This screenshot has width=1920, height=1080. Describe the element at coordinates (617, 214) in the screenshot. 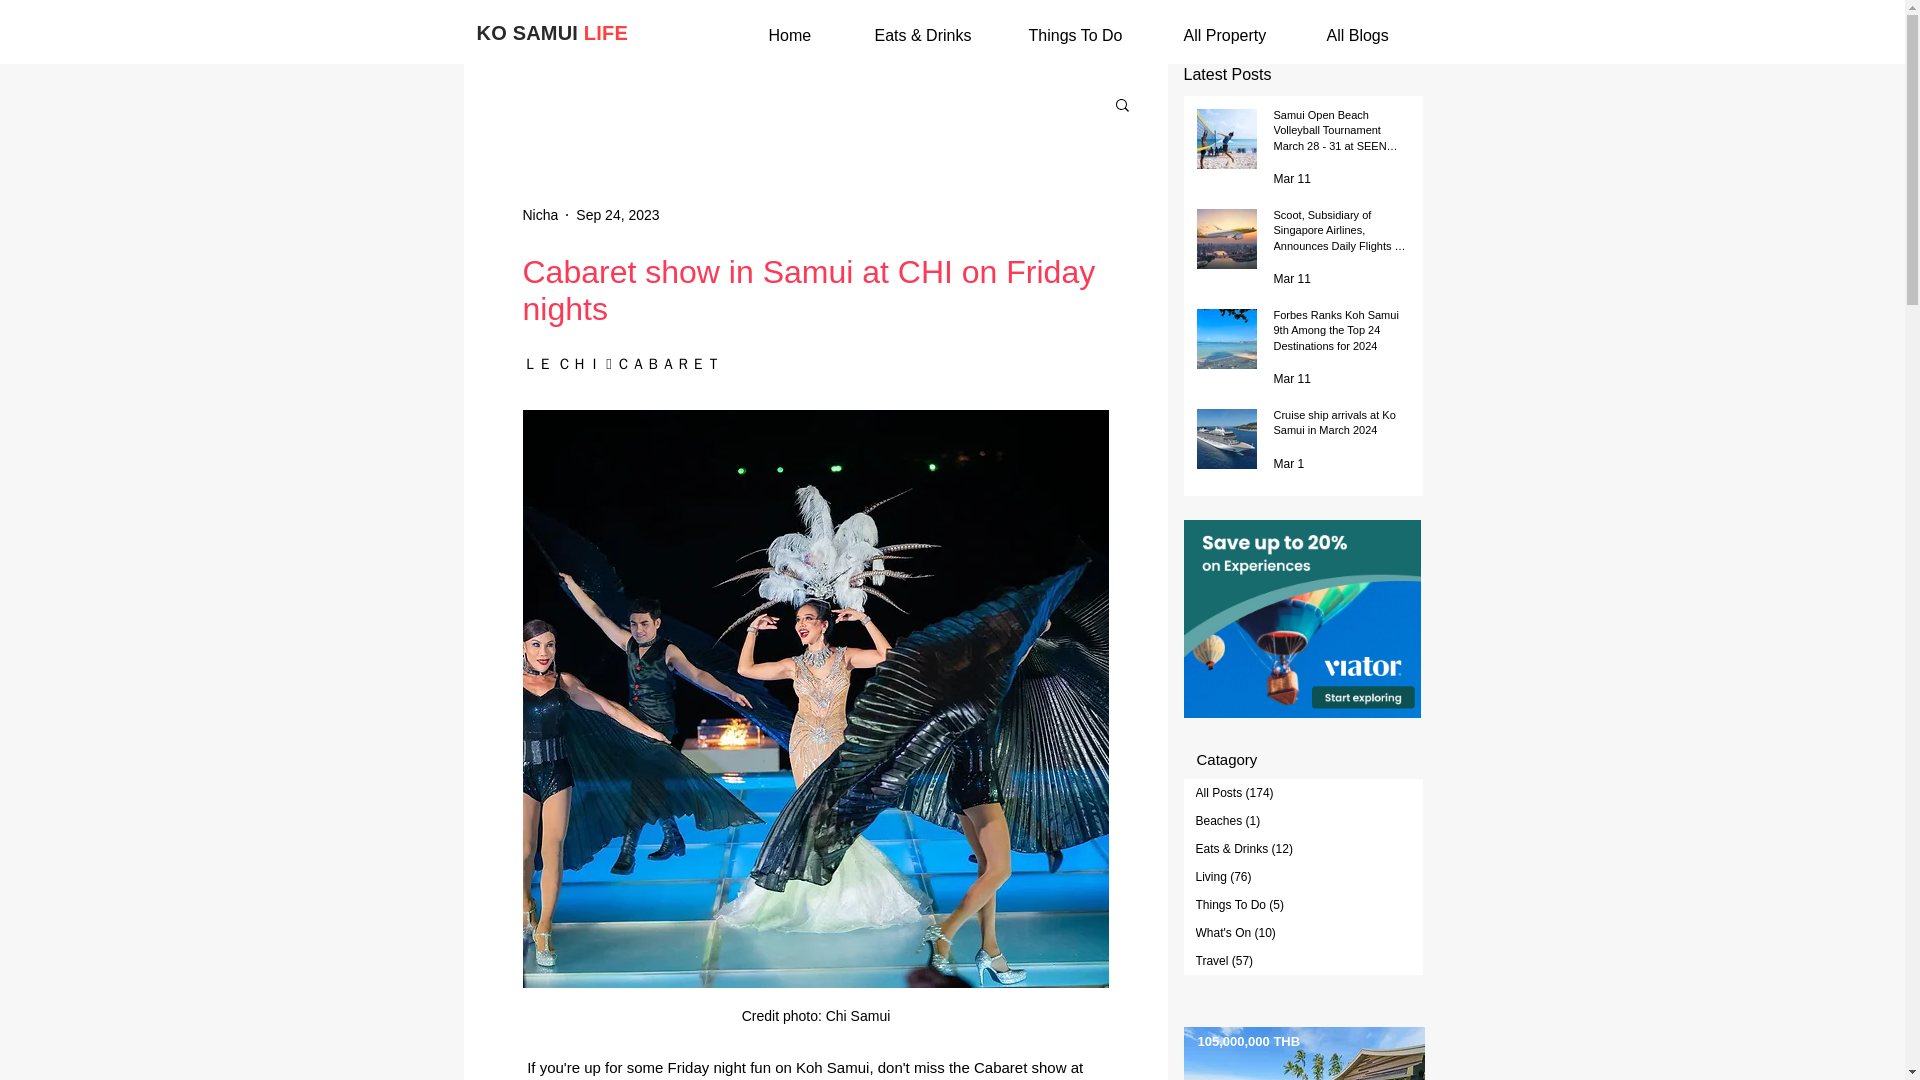

I see `Sep 24, 2023` at that location.